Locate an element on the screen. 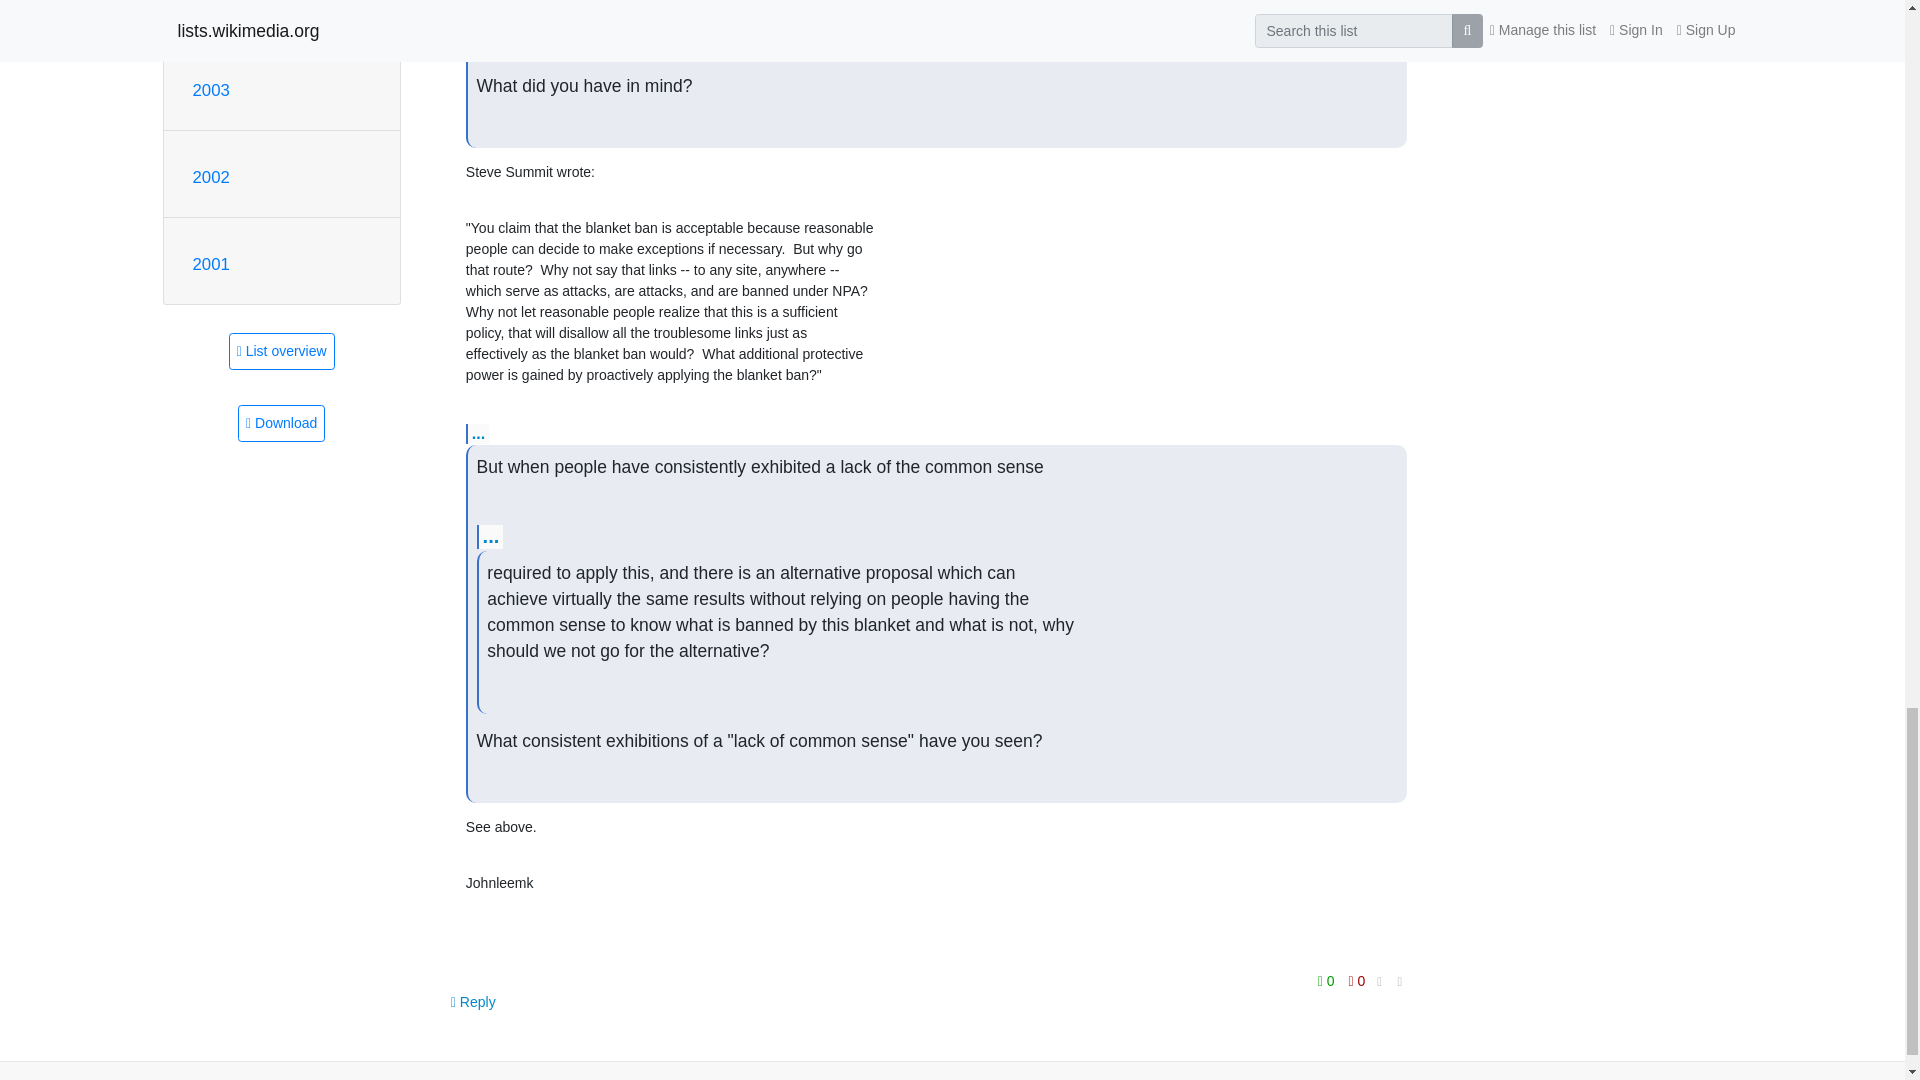  Permalink for this message is located at coordinates (1400, 981).